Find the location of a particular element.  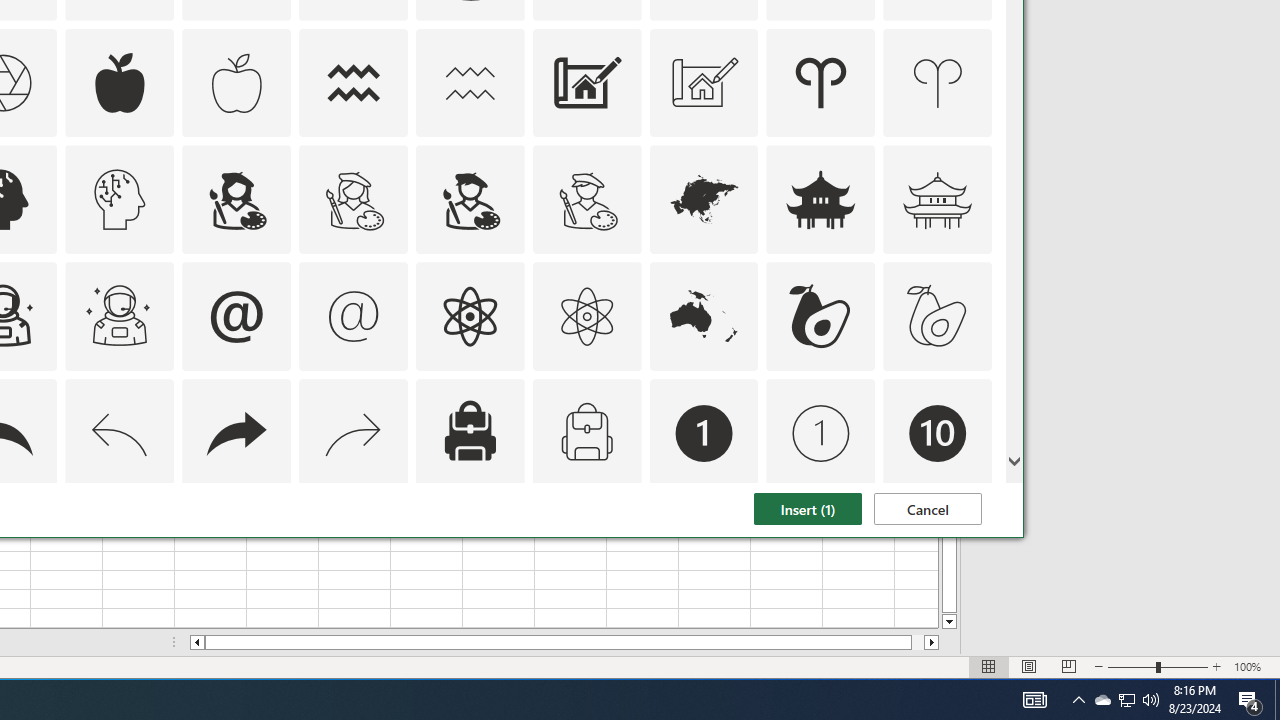

AutomationID: Icons_ArtistMale is located at coordinates (469, 200).